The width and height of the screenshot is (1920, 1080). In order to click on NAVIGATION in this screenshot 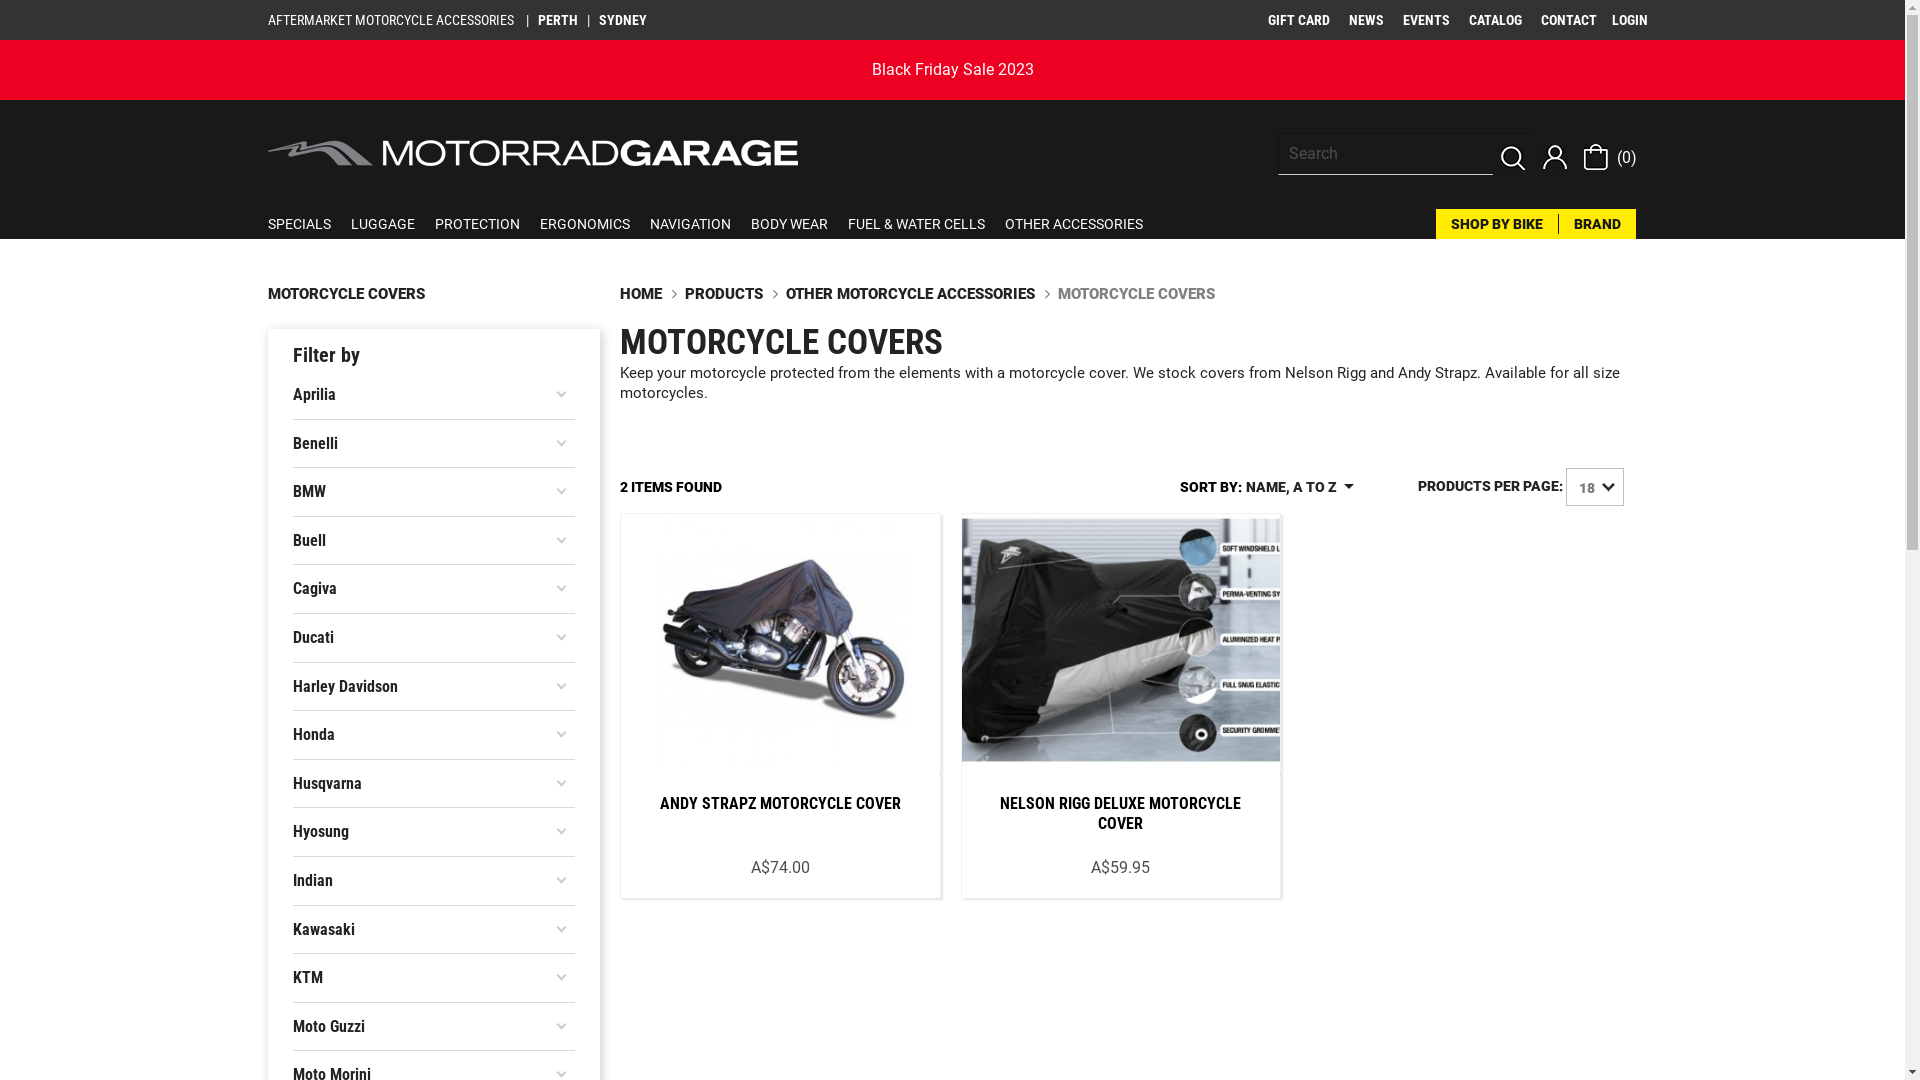, I will do `click(700, 224)`.